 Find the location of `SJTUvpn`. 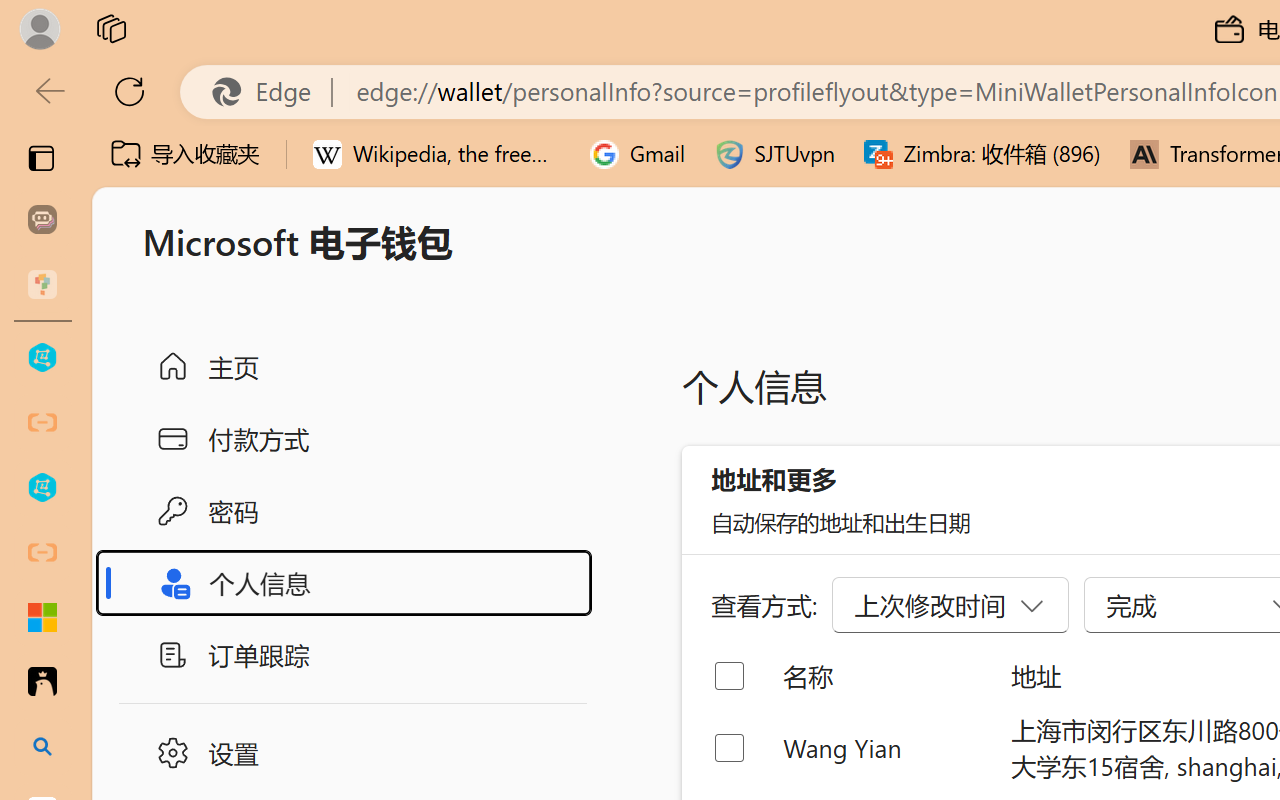

SJTUvpn is located at coordinates (774, 154).